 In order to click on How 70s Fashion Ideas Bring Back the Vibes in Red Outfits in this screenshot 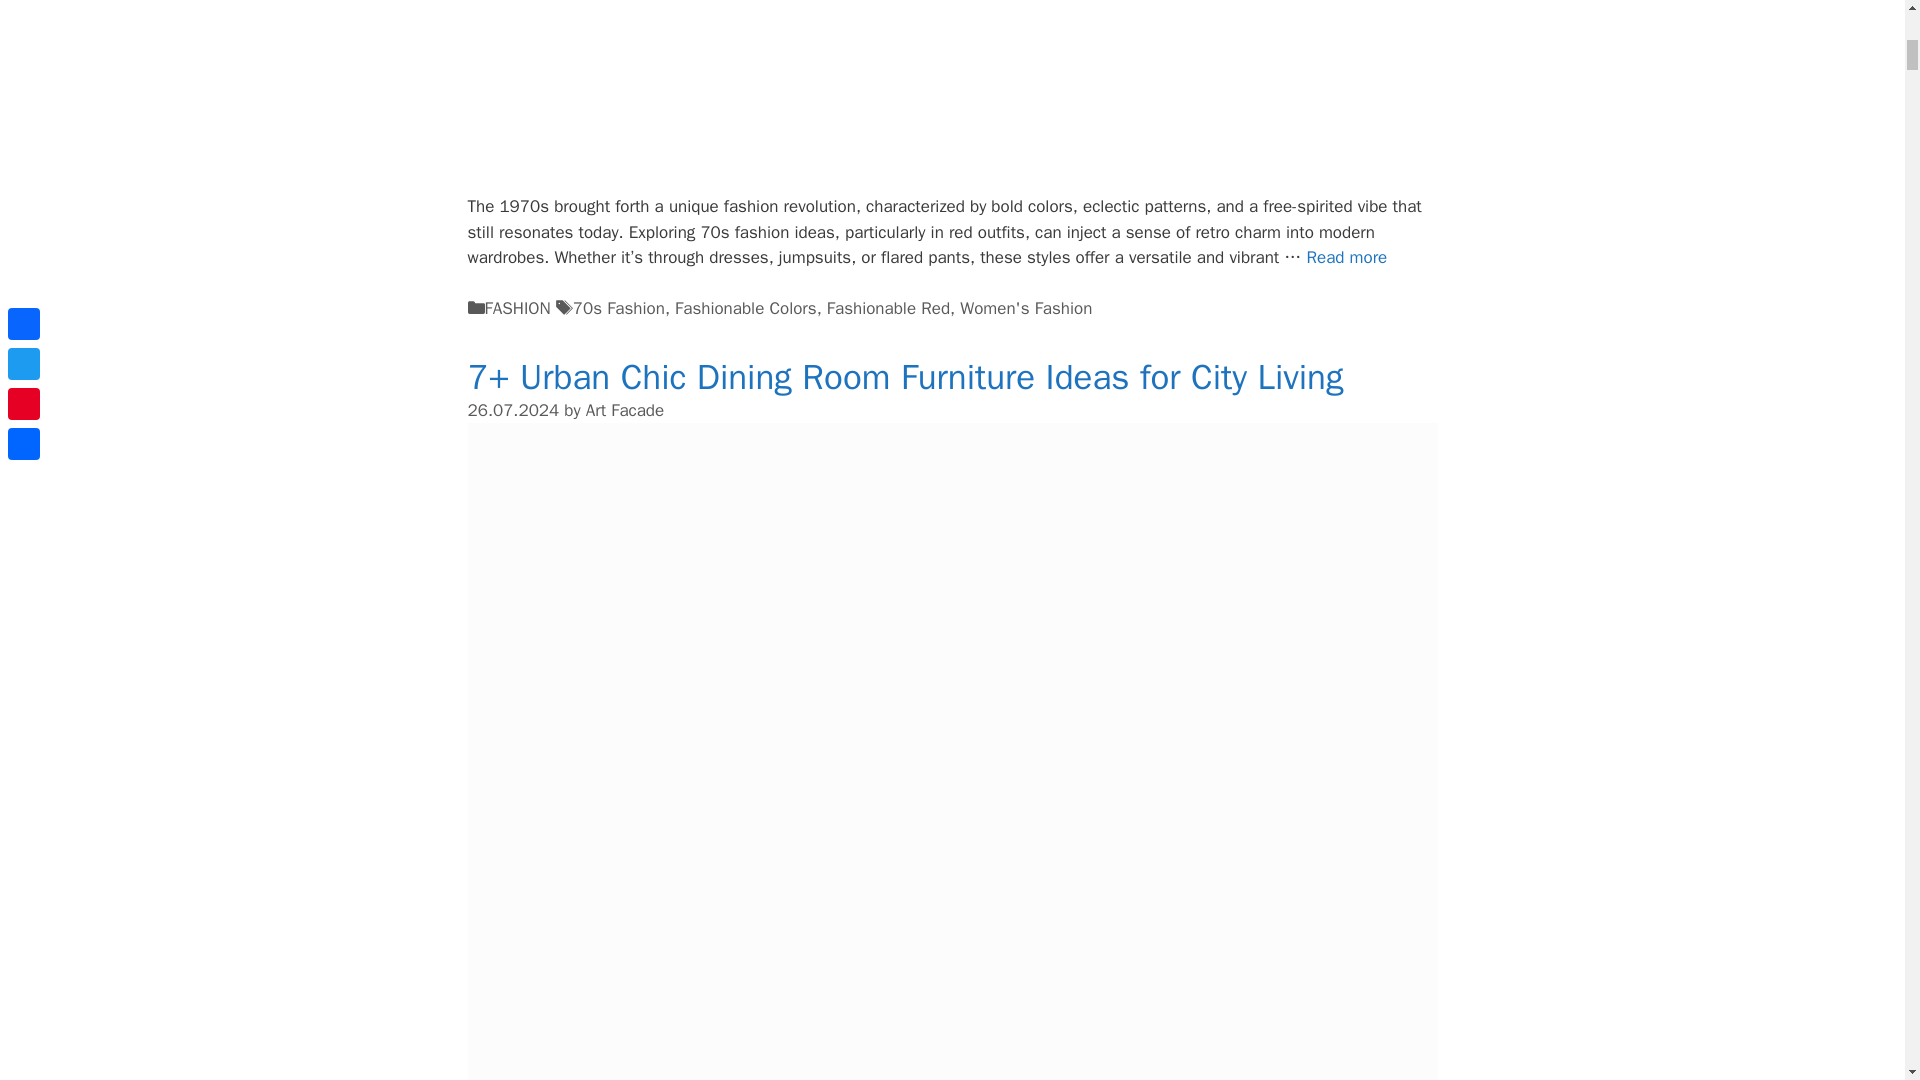, I will do `click(1346, 257)`.